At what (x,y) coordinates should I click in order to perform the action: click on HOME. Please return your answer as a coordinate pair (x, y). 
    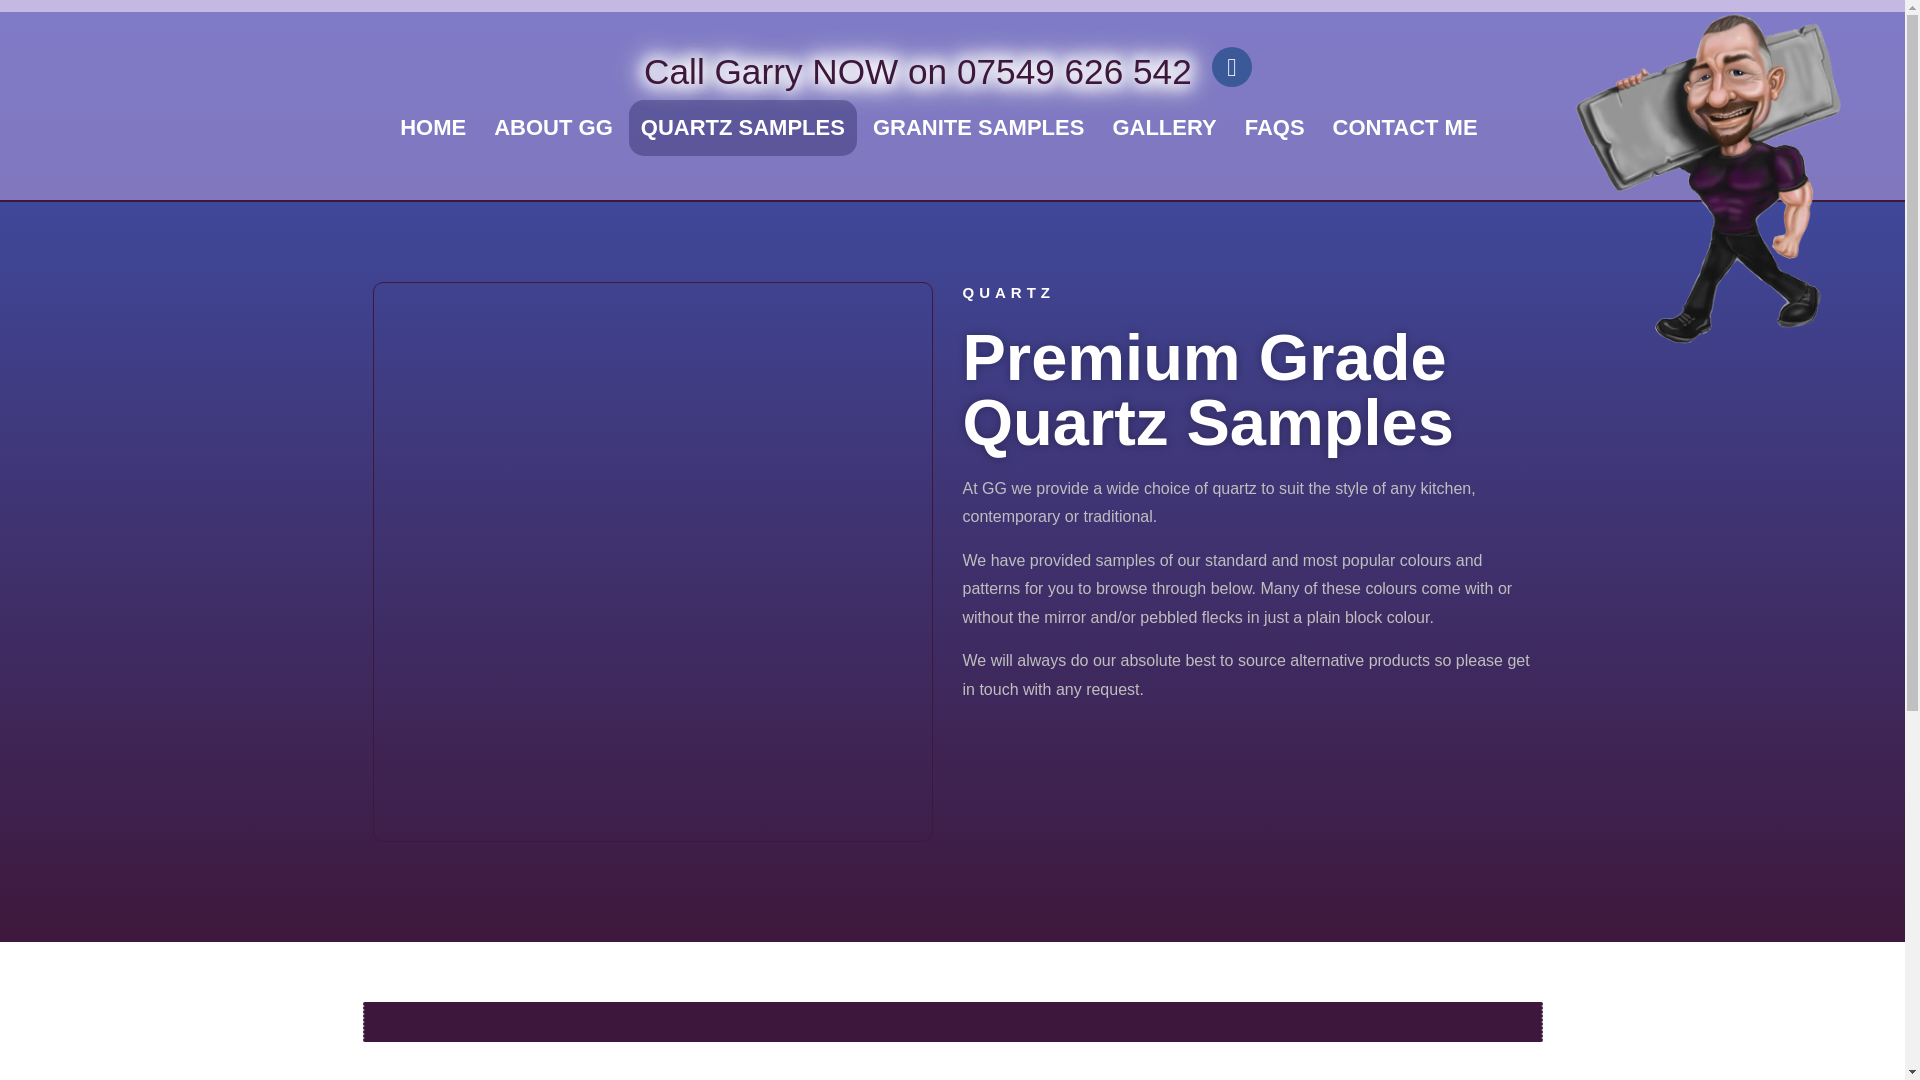
    Looking at the image, I should click on (432, 128).